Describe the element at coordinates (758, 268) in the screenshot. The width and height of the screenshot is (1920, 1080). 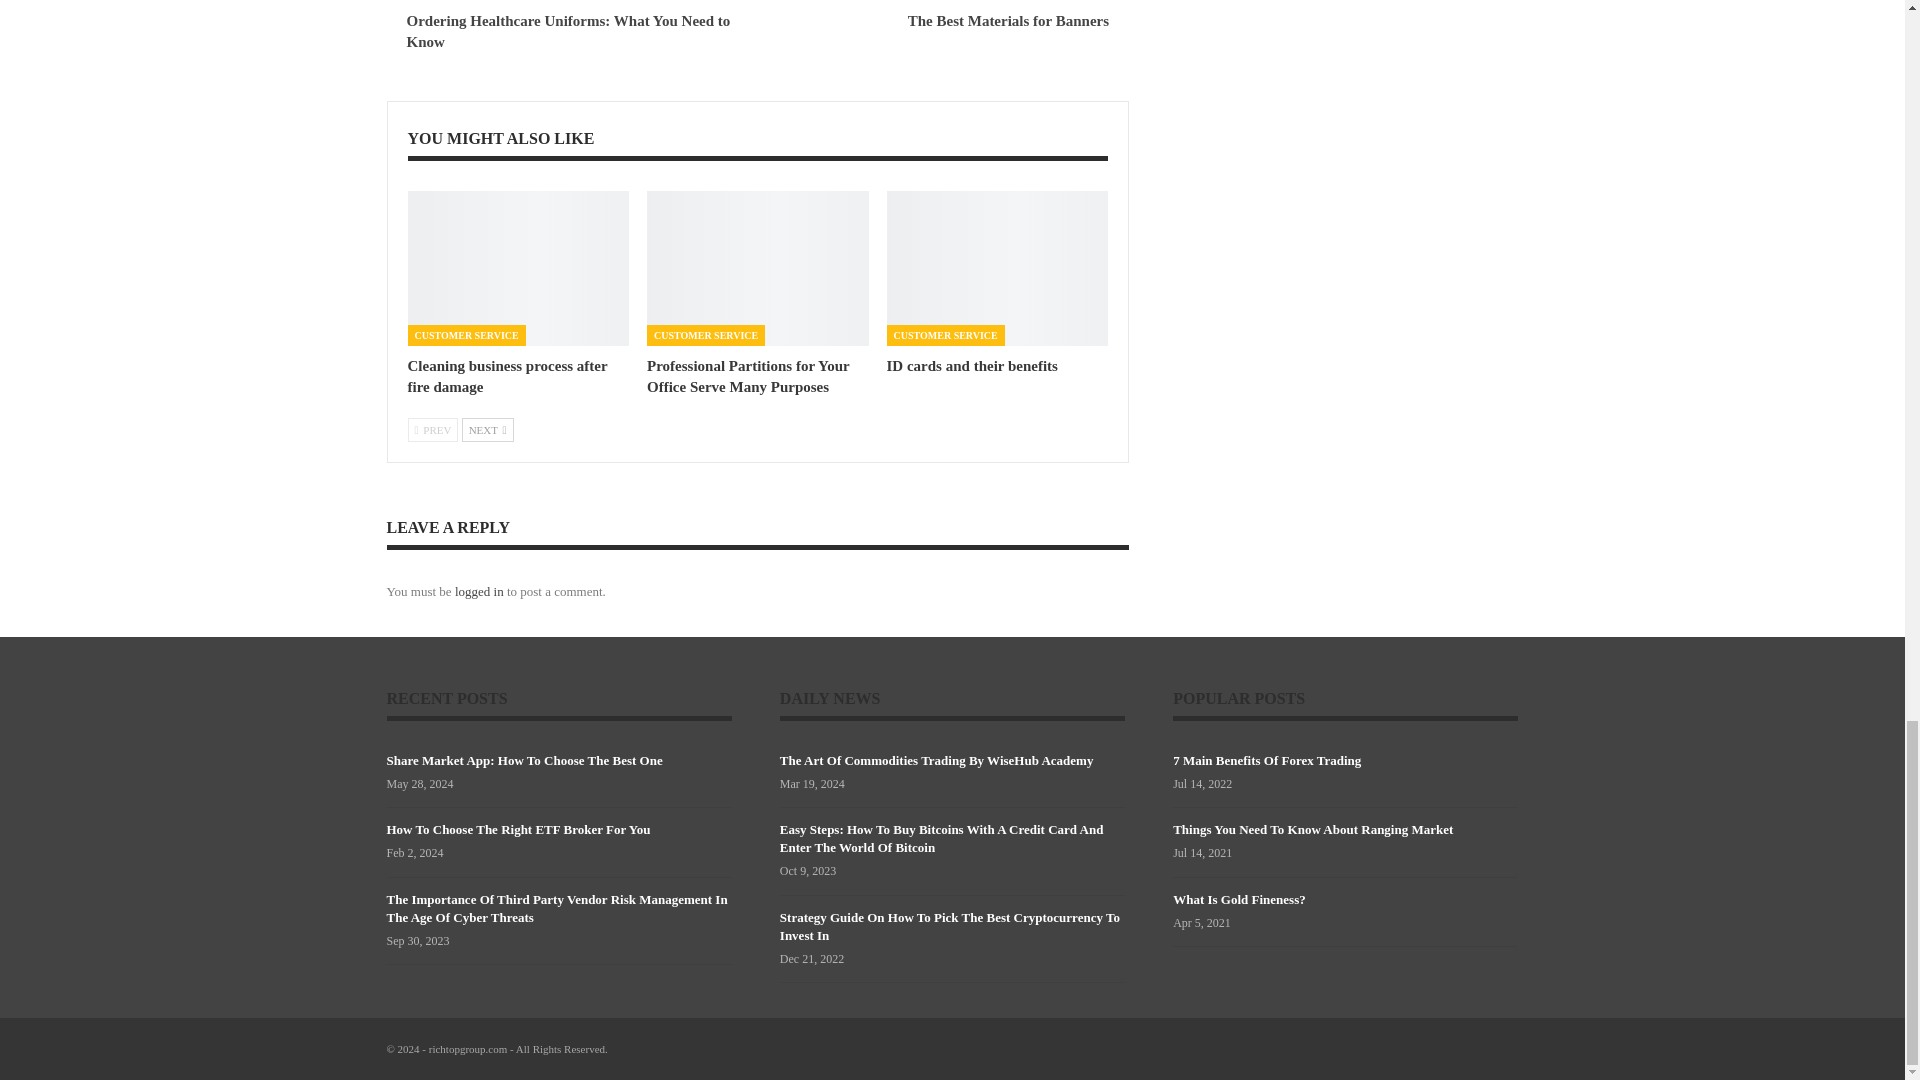
I see `Professional Partitions for Your Office Serve Many Purposes` at that location.